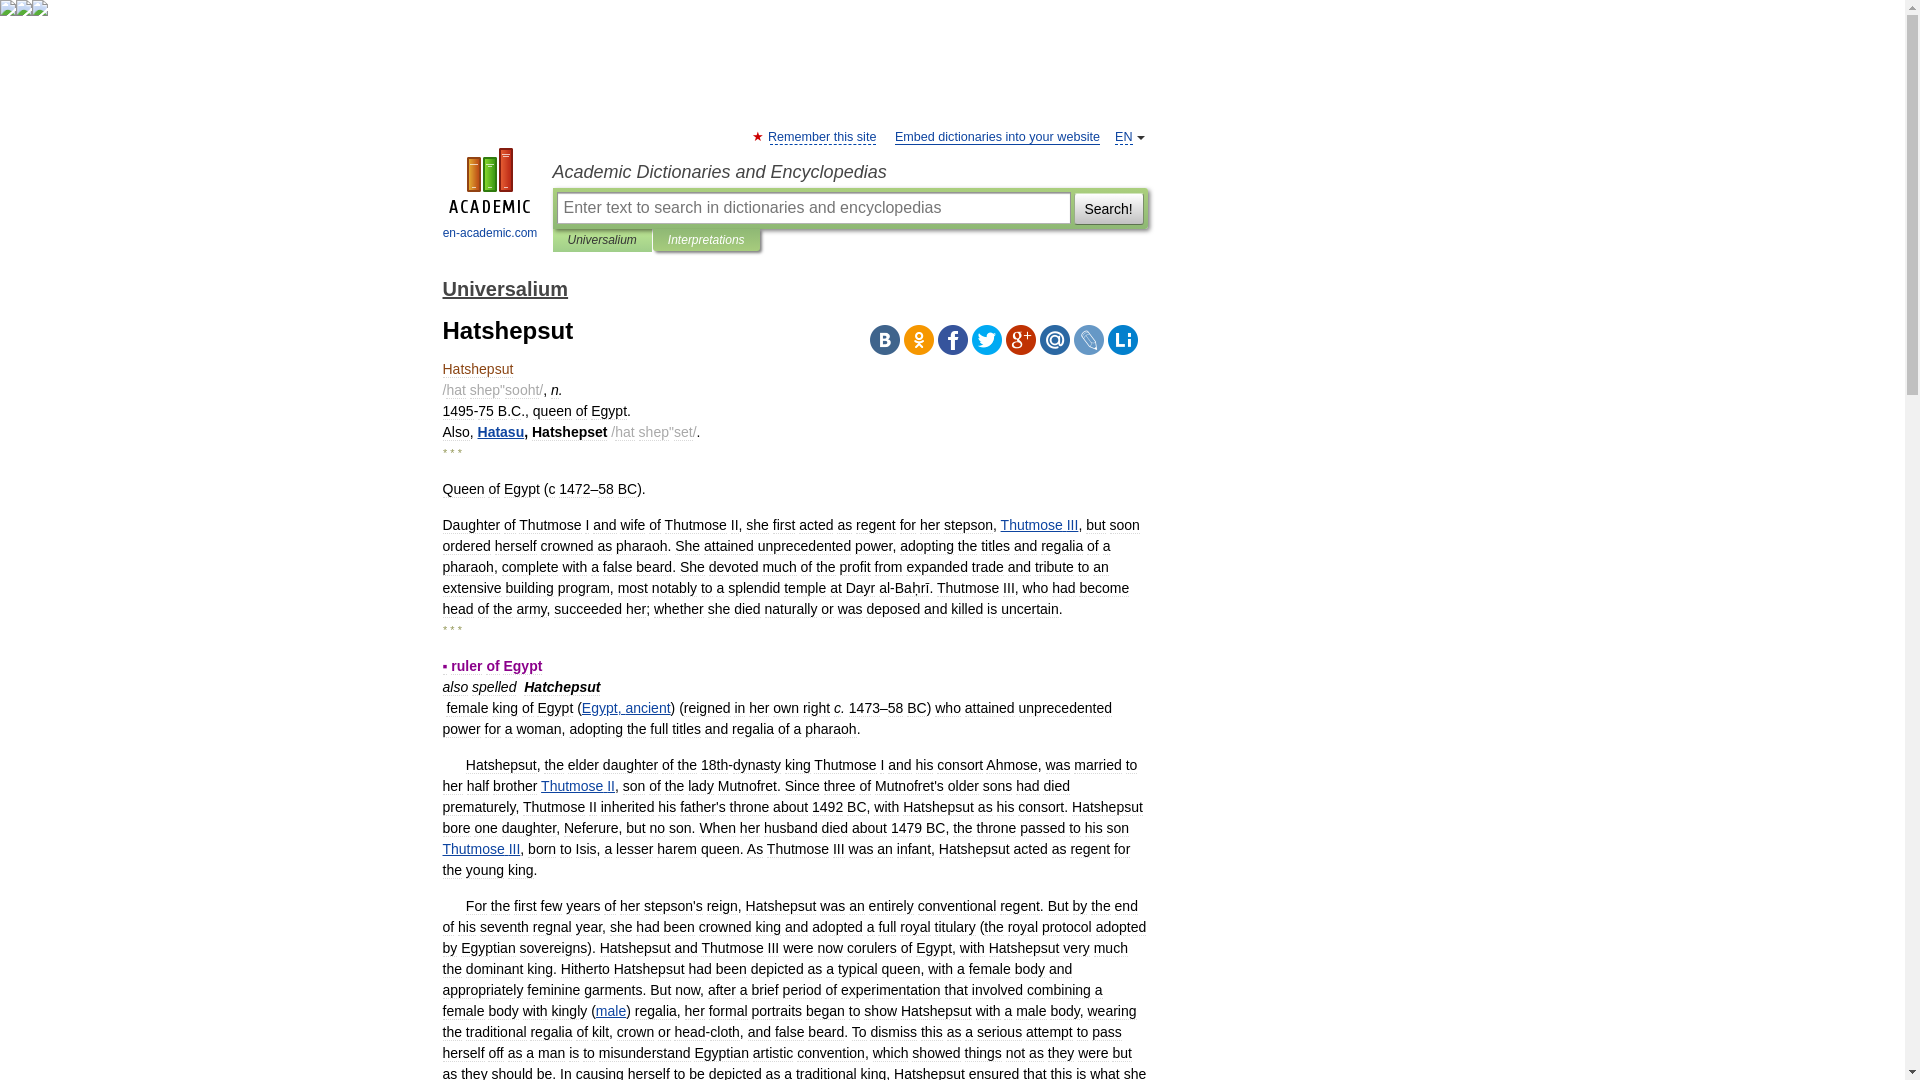 Image resolution: width=1920 pixels, height=1080 pixels. What do you see at coordinates (849, 172) in the screenshot?
I see `Academic Dictionaries and Encyclopedias` at bounding box center [849, 172].